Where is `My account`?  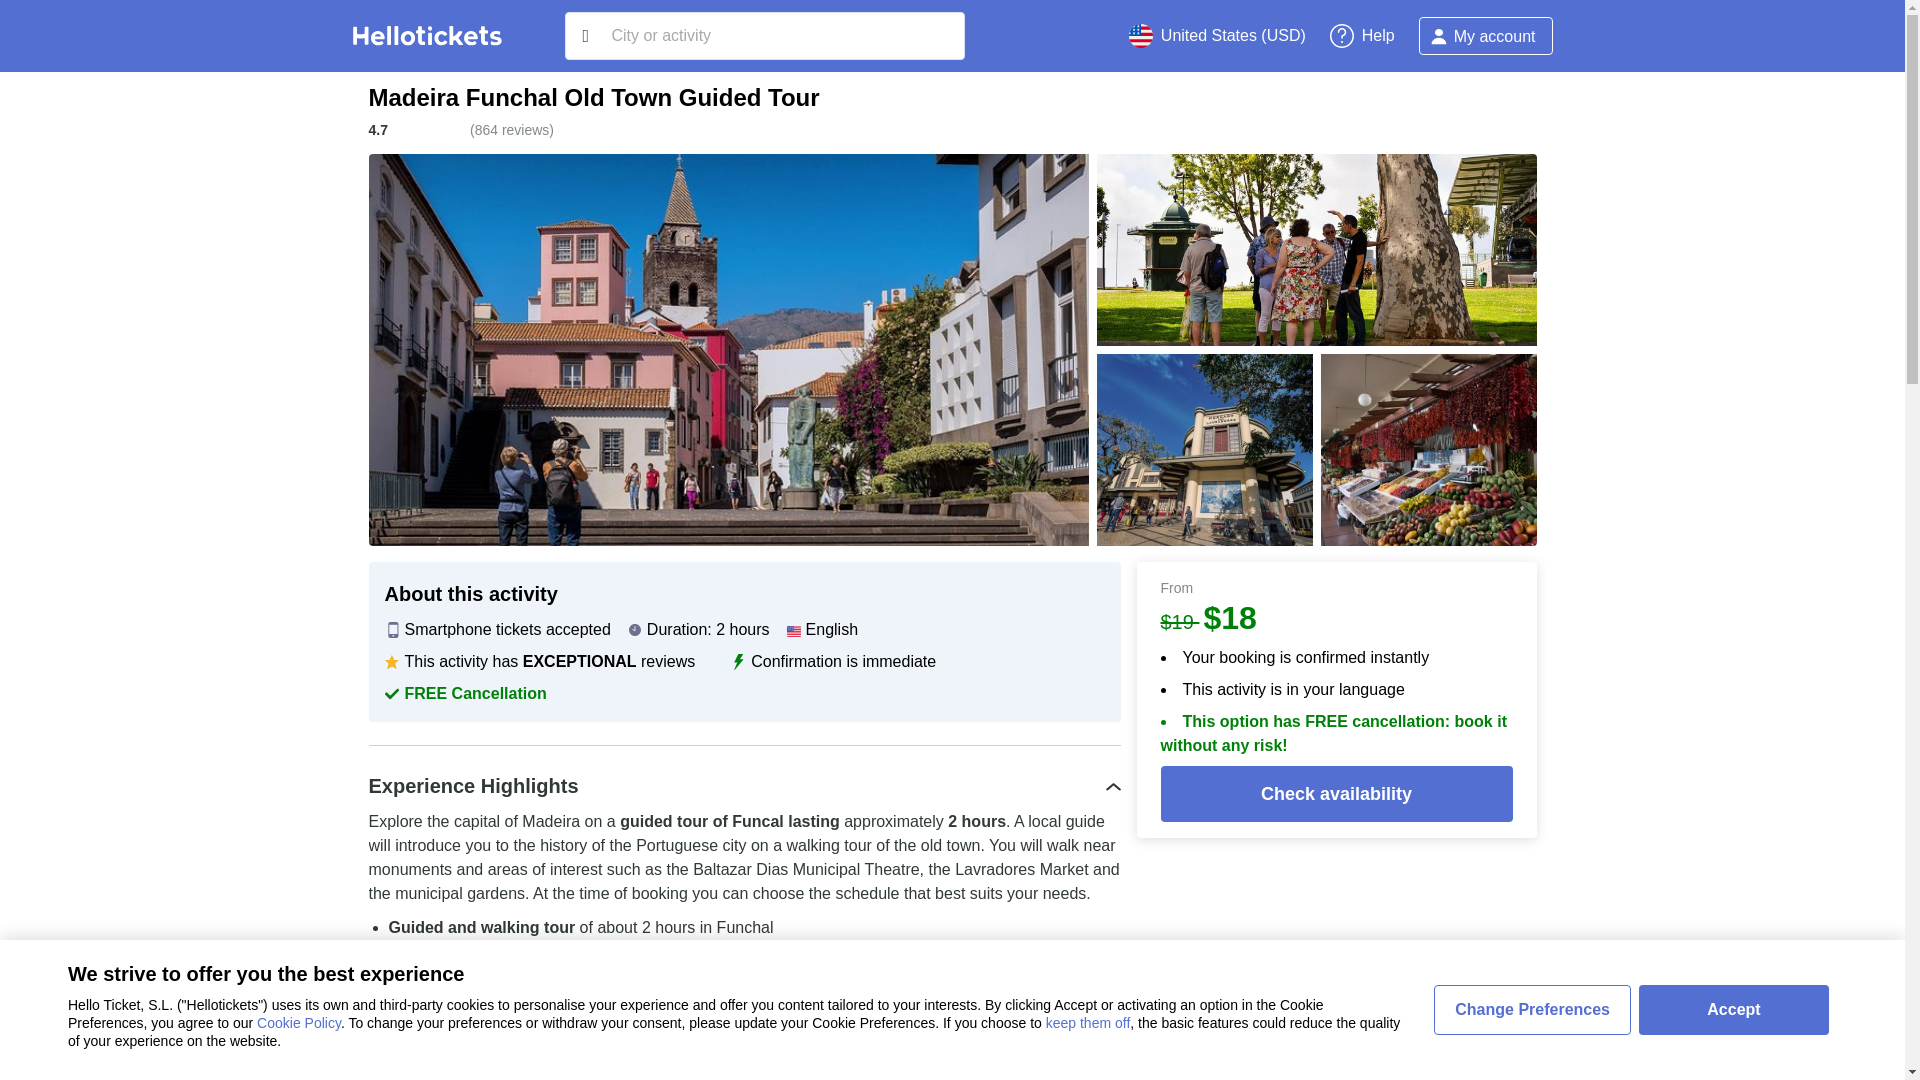 My account is located at coordinates (1486, 36).